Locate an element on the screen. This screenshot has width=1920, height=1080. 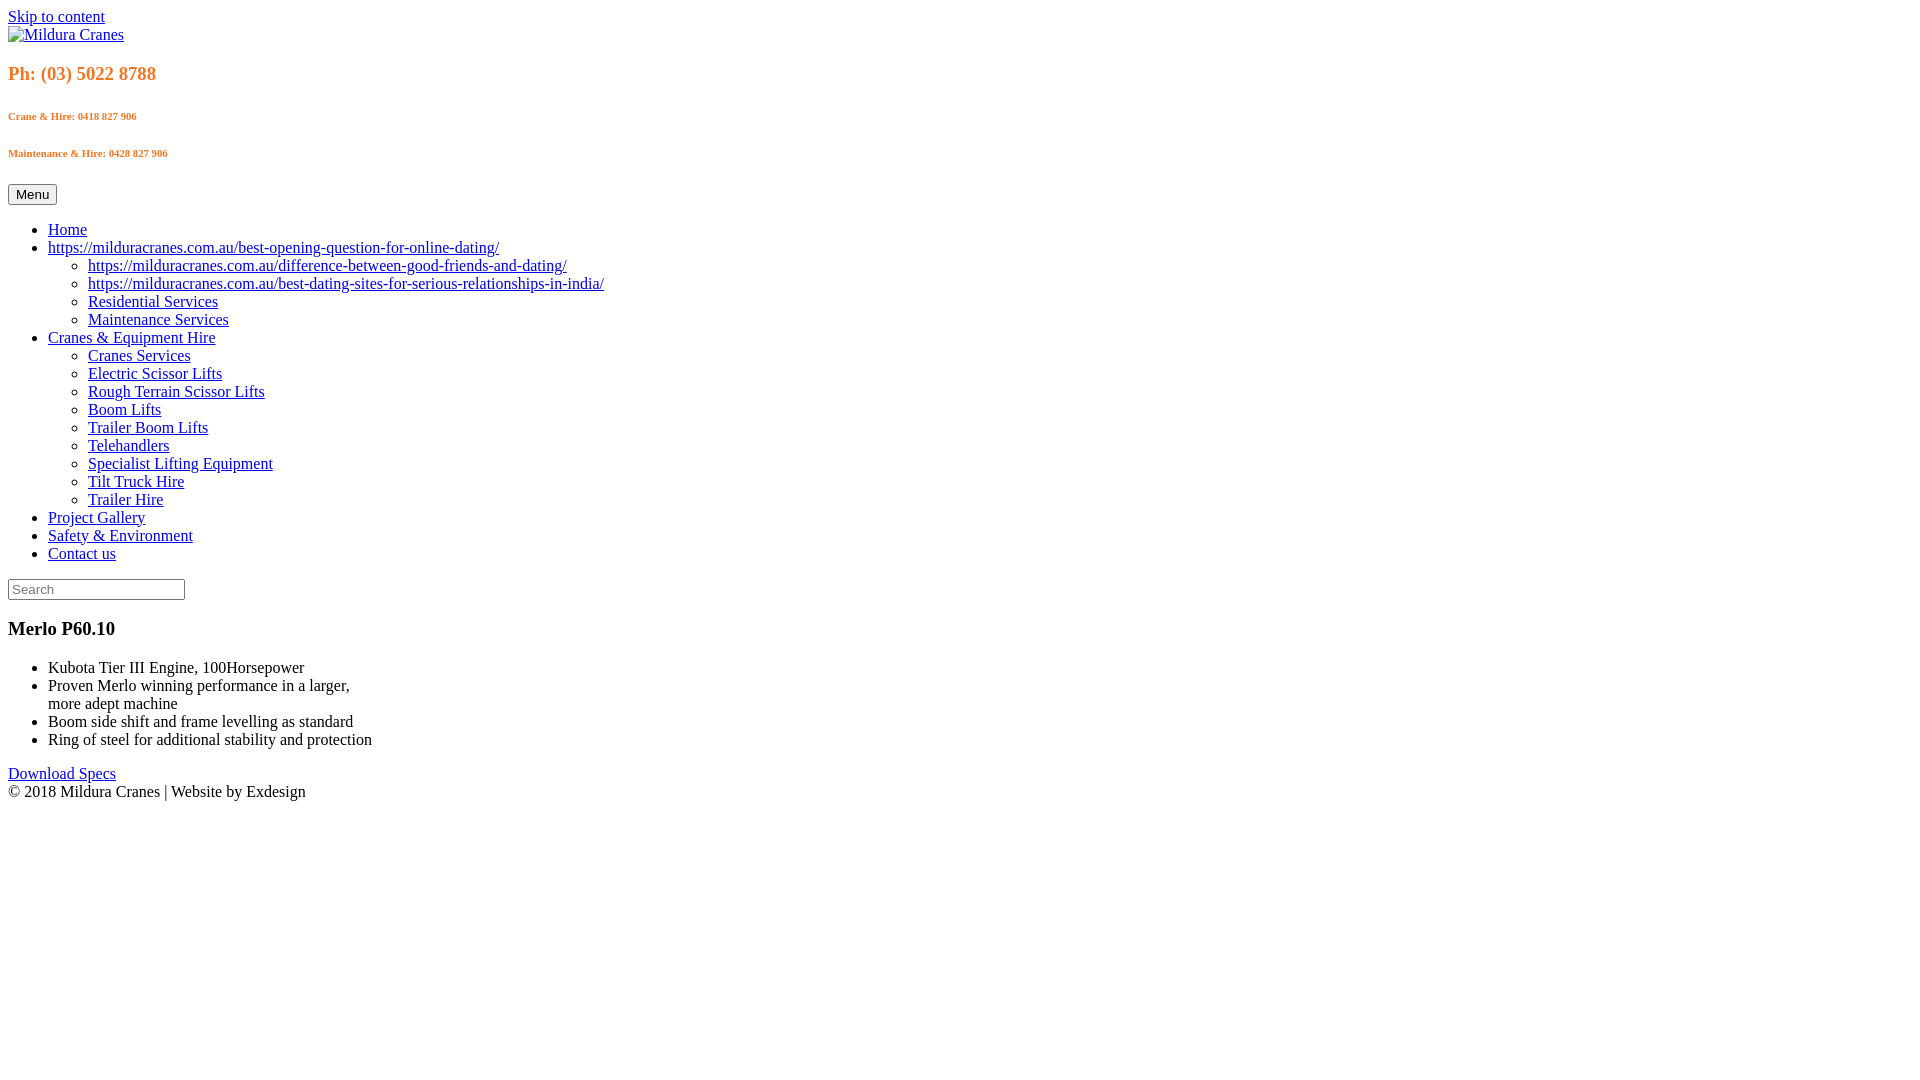
Contact us is located at coordinates (82, 554).